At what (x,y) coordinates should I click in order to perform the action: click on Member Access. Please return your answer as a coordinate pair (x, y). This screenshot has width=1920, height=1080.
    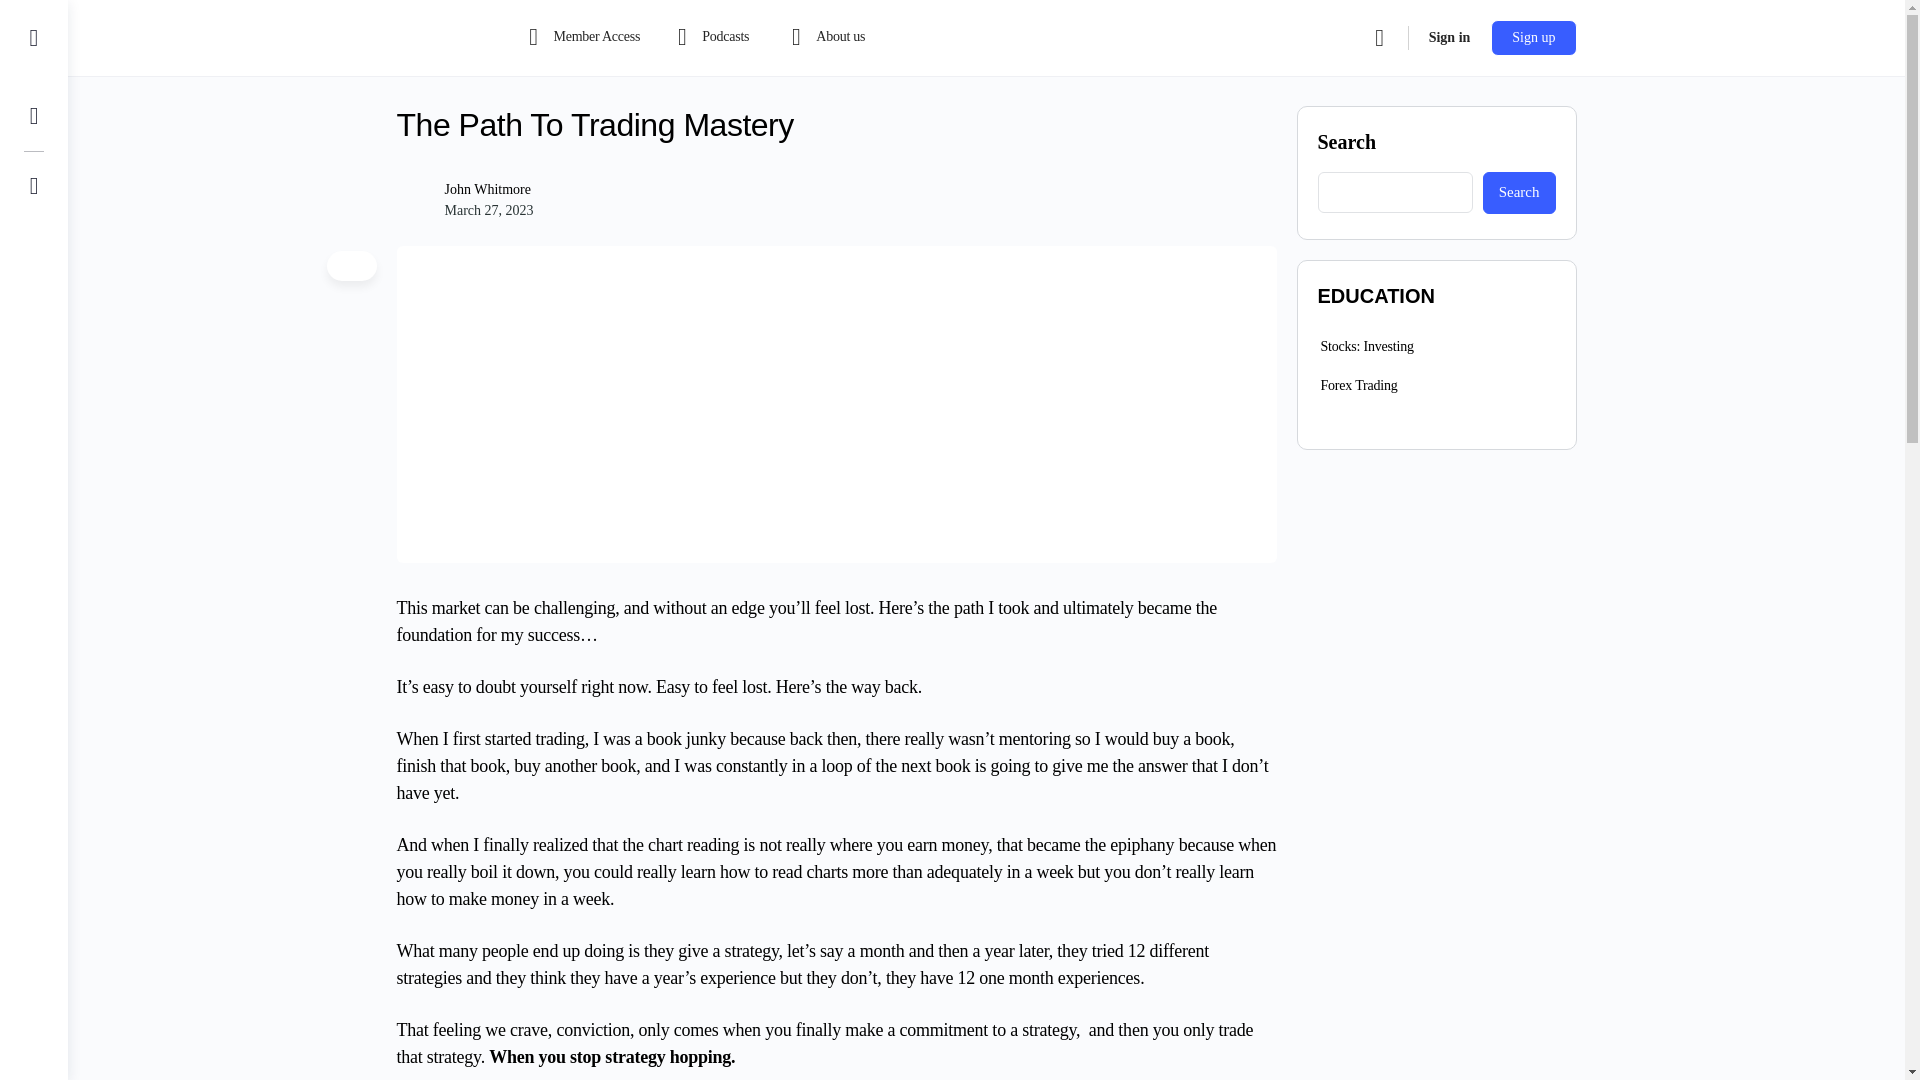
    Looking at the image, I should click on (581, 38).